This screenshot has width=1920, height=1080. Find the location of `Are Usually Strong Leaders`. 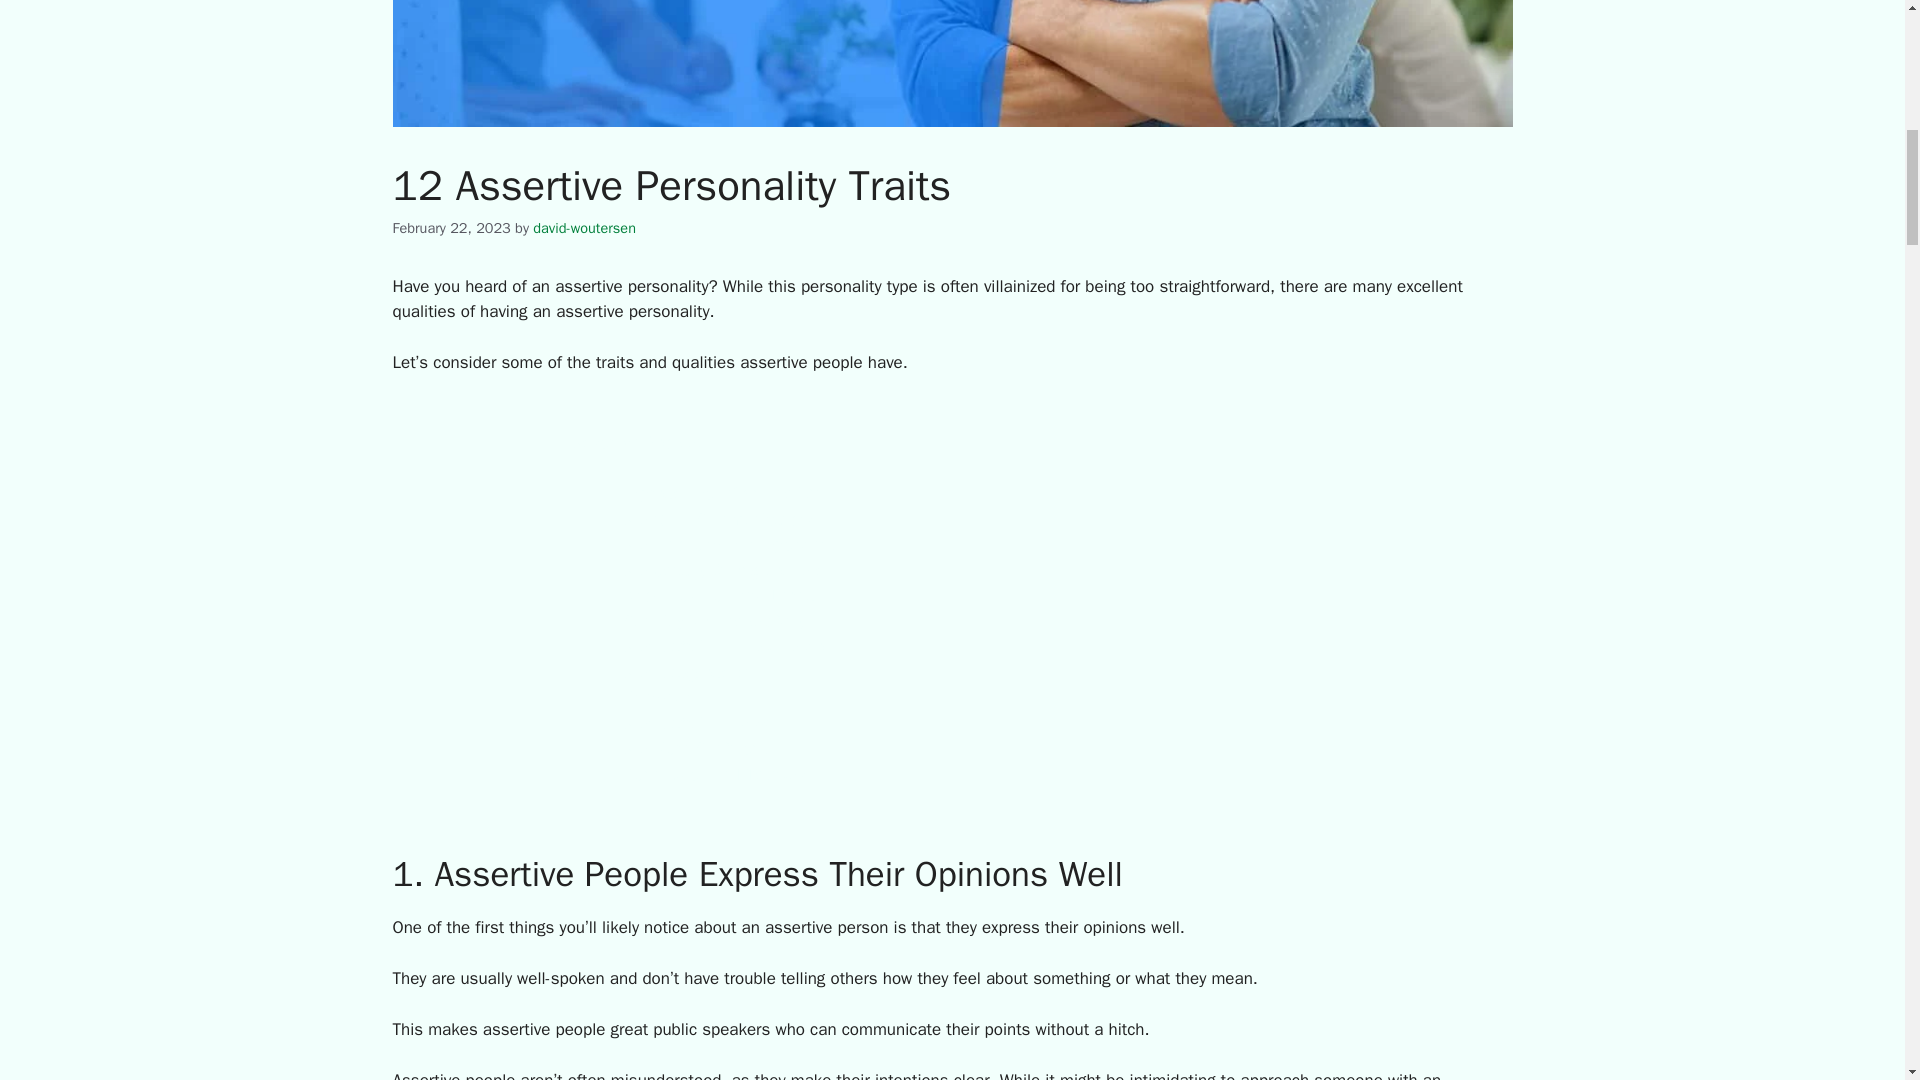

Are Usually Strong Leaders is located at coordinates (724, 570).